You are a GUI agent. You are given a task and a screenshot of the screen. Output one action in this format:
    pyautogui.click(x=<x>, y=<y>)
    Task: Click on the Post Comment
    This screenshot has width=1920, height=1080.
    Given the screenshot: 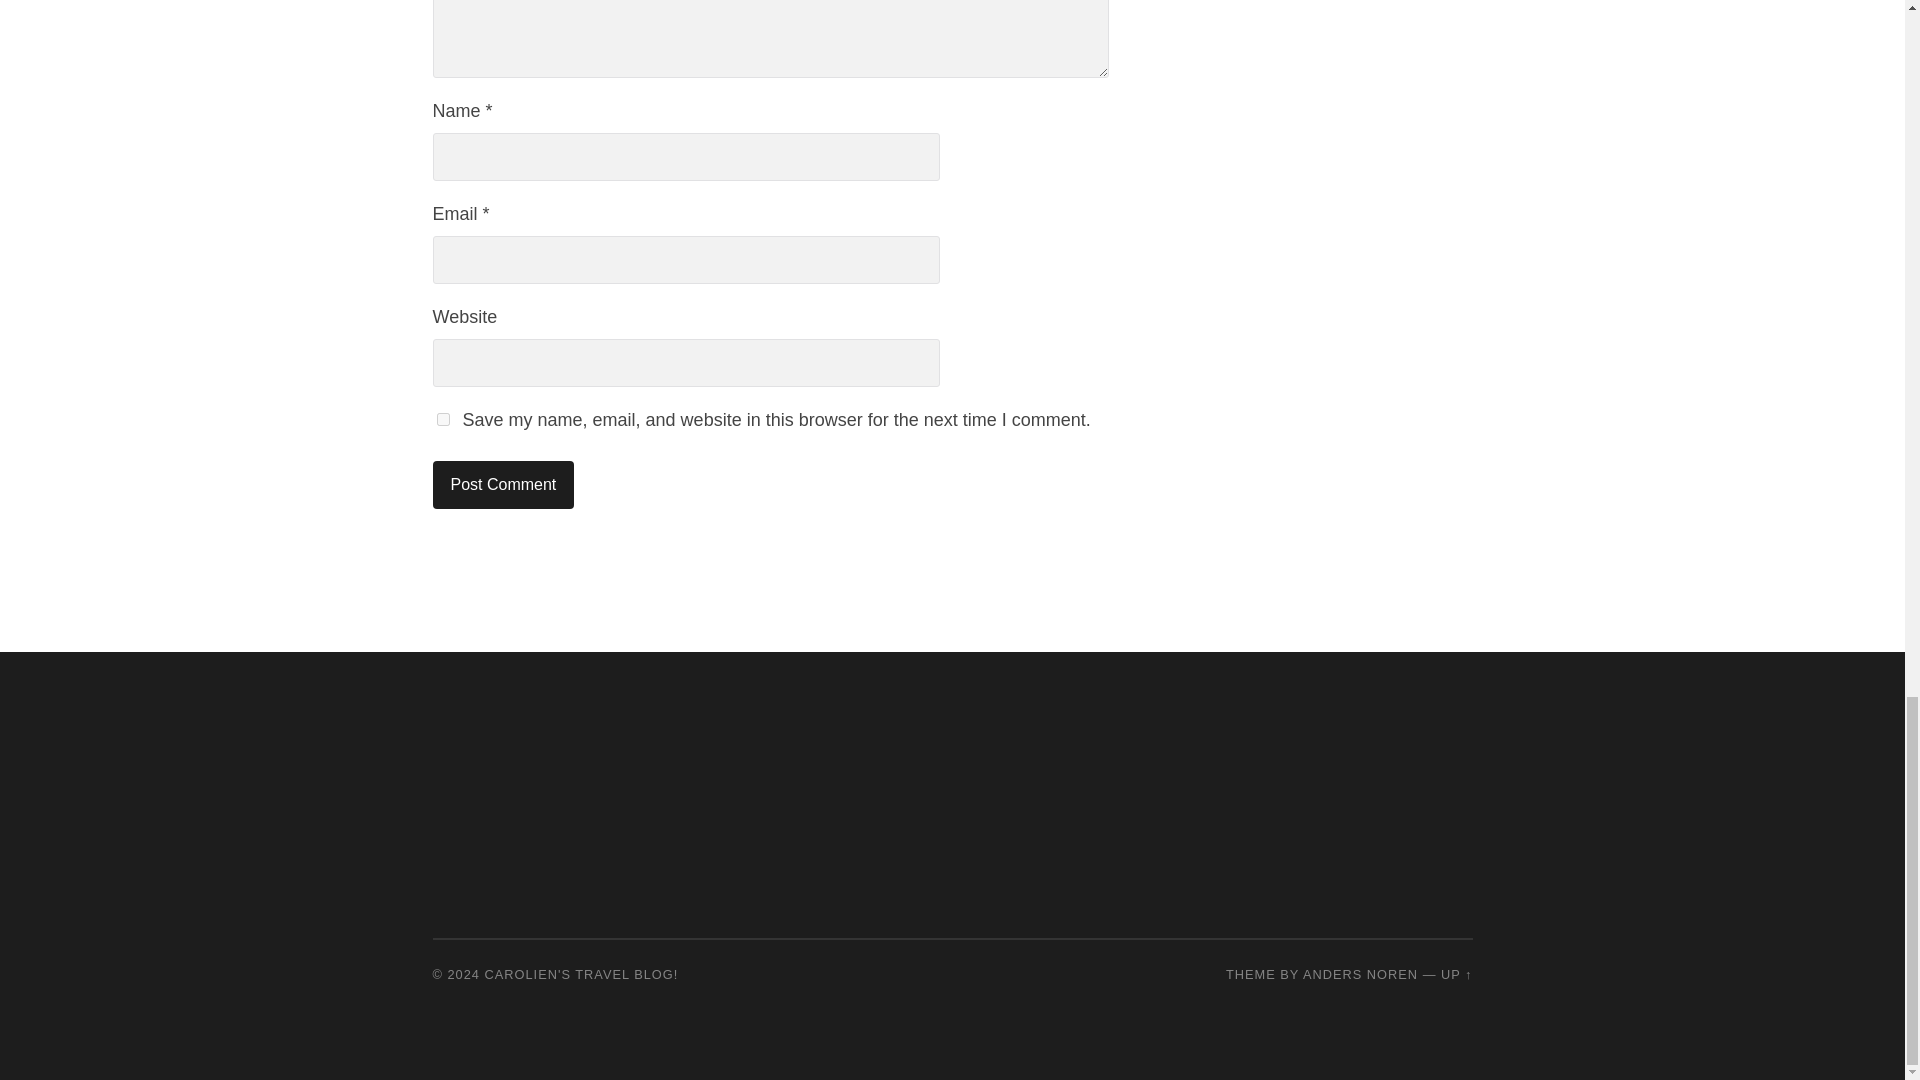 What is the action you would take?
    pyautogui.click(x=503, y=484)
    